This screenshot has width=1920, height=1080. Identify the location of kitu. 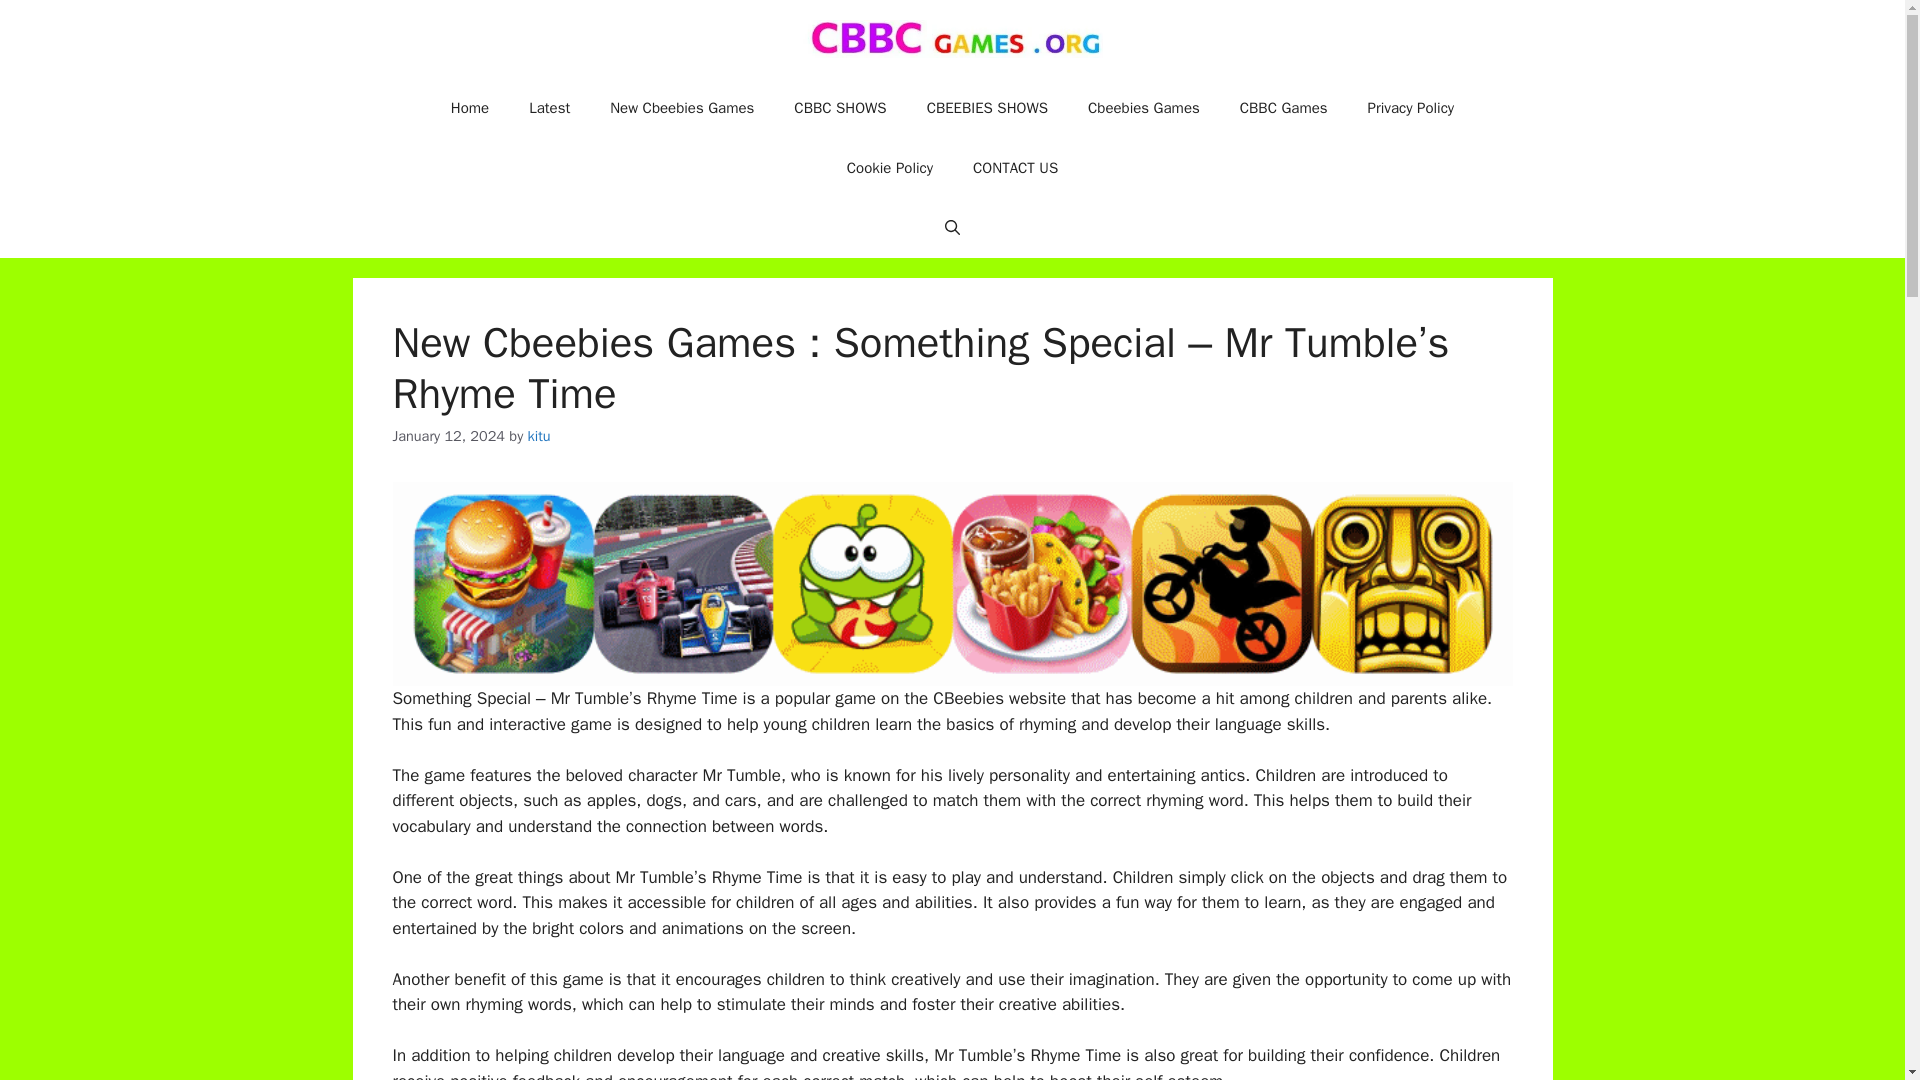
(540, 435).